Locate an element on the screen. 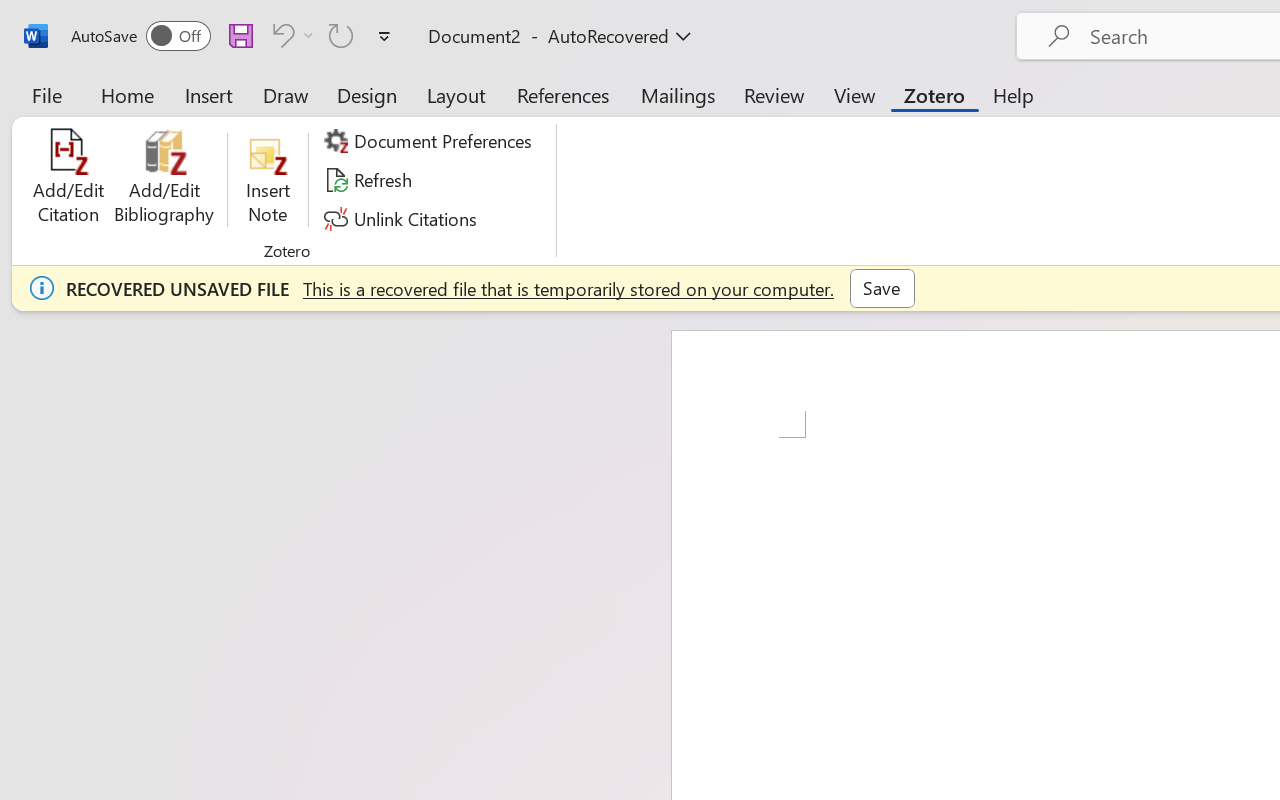 The height and width of the screenshot is (800, 1280). Help is located at coordinates (1014, 94).